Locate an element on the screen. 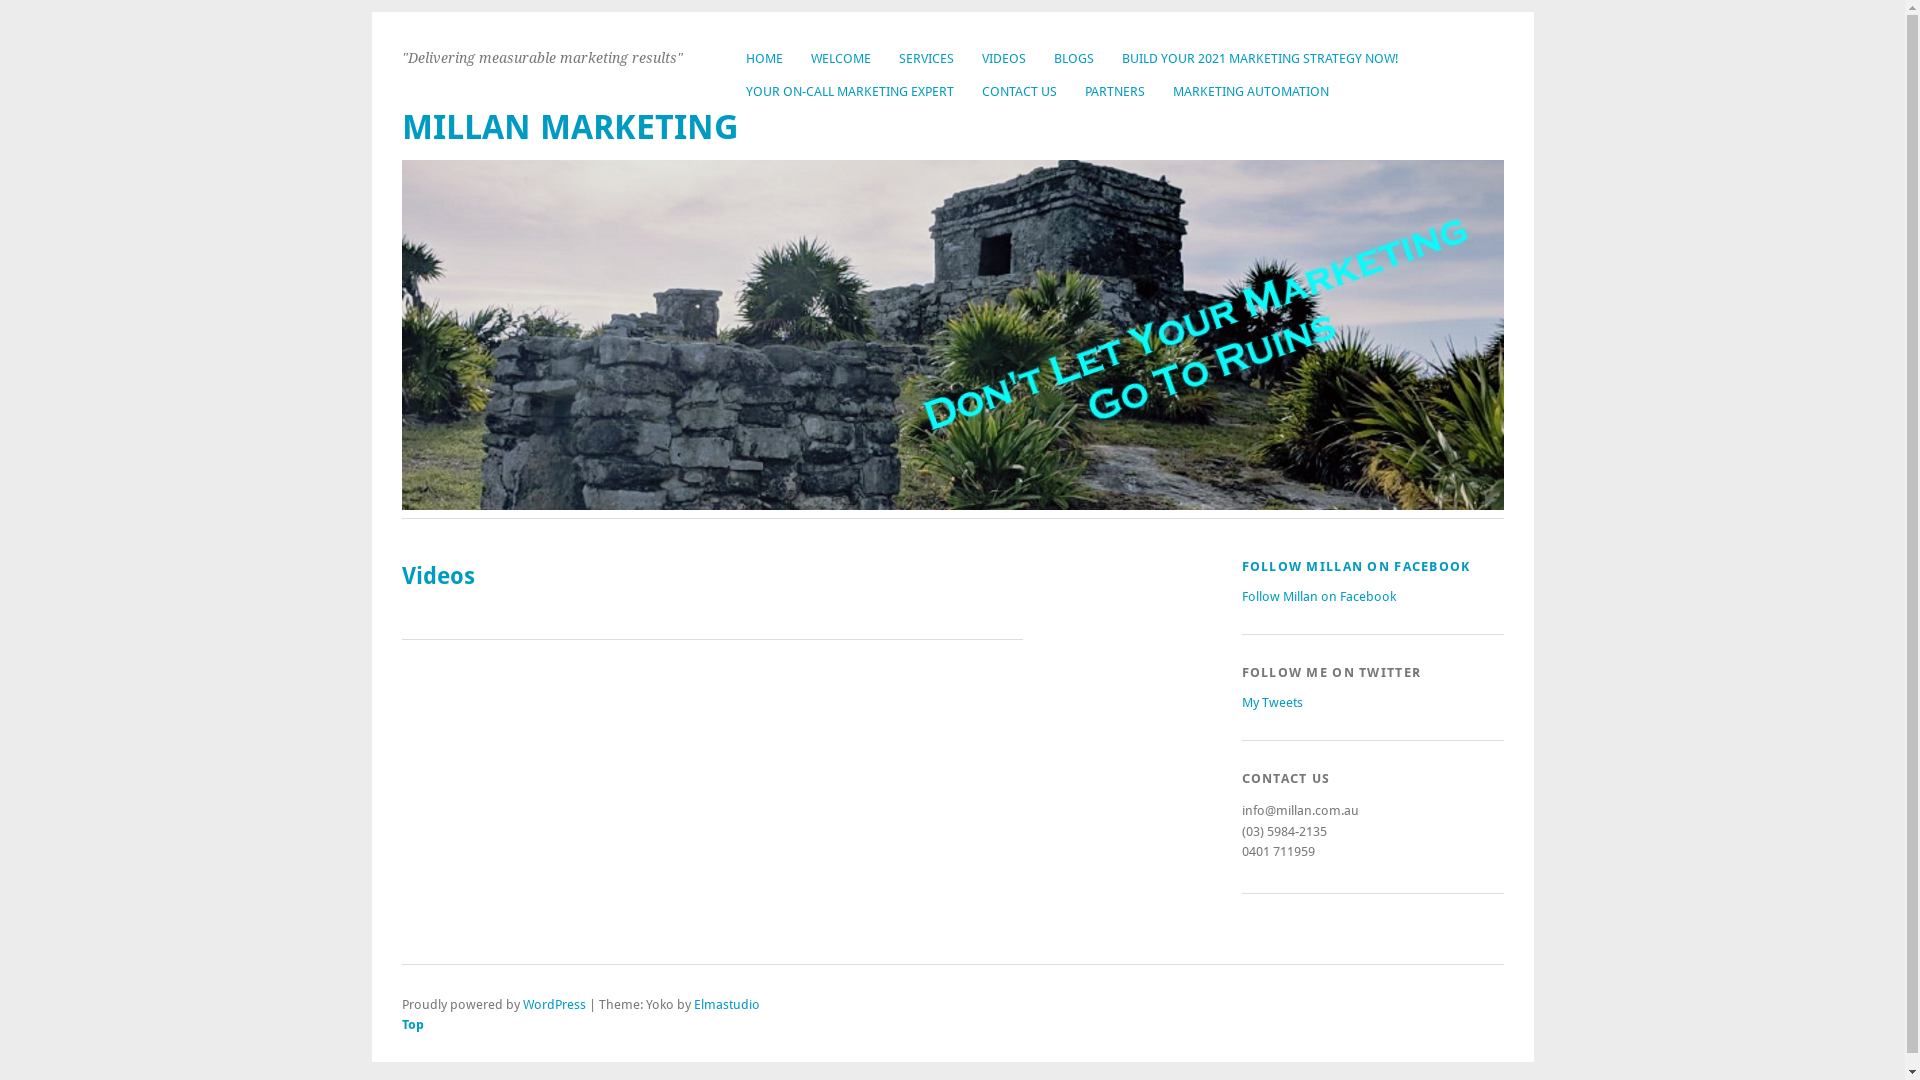  FOLLOW MILLAN ON FACEBOOK is located at coordinates (1356, 566).